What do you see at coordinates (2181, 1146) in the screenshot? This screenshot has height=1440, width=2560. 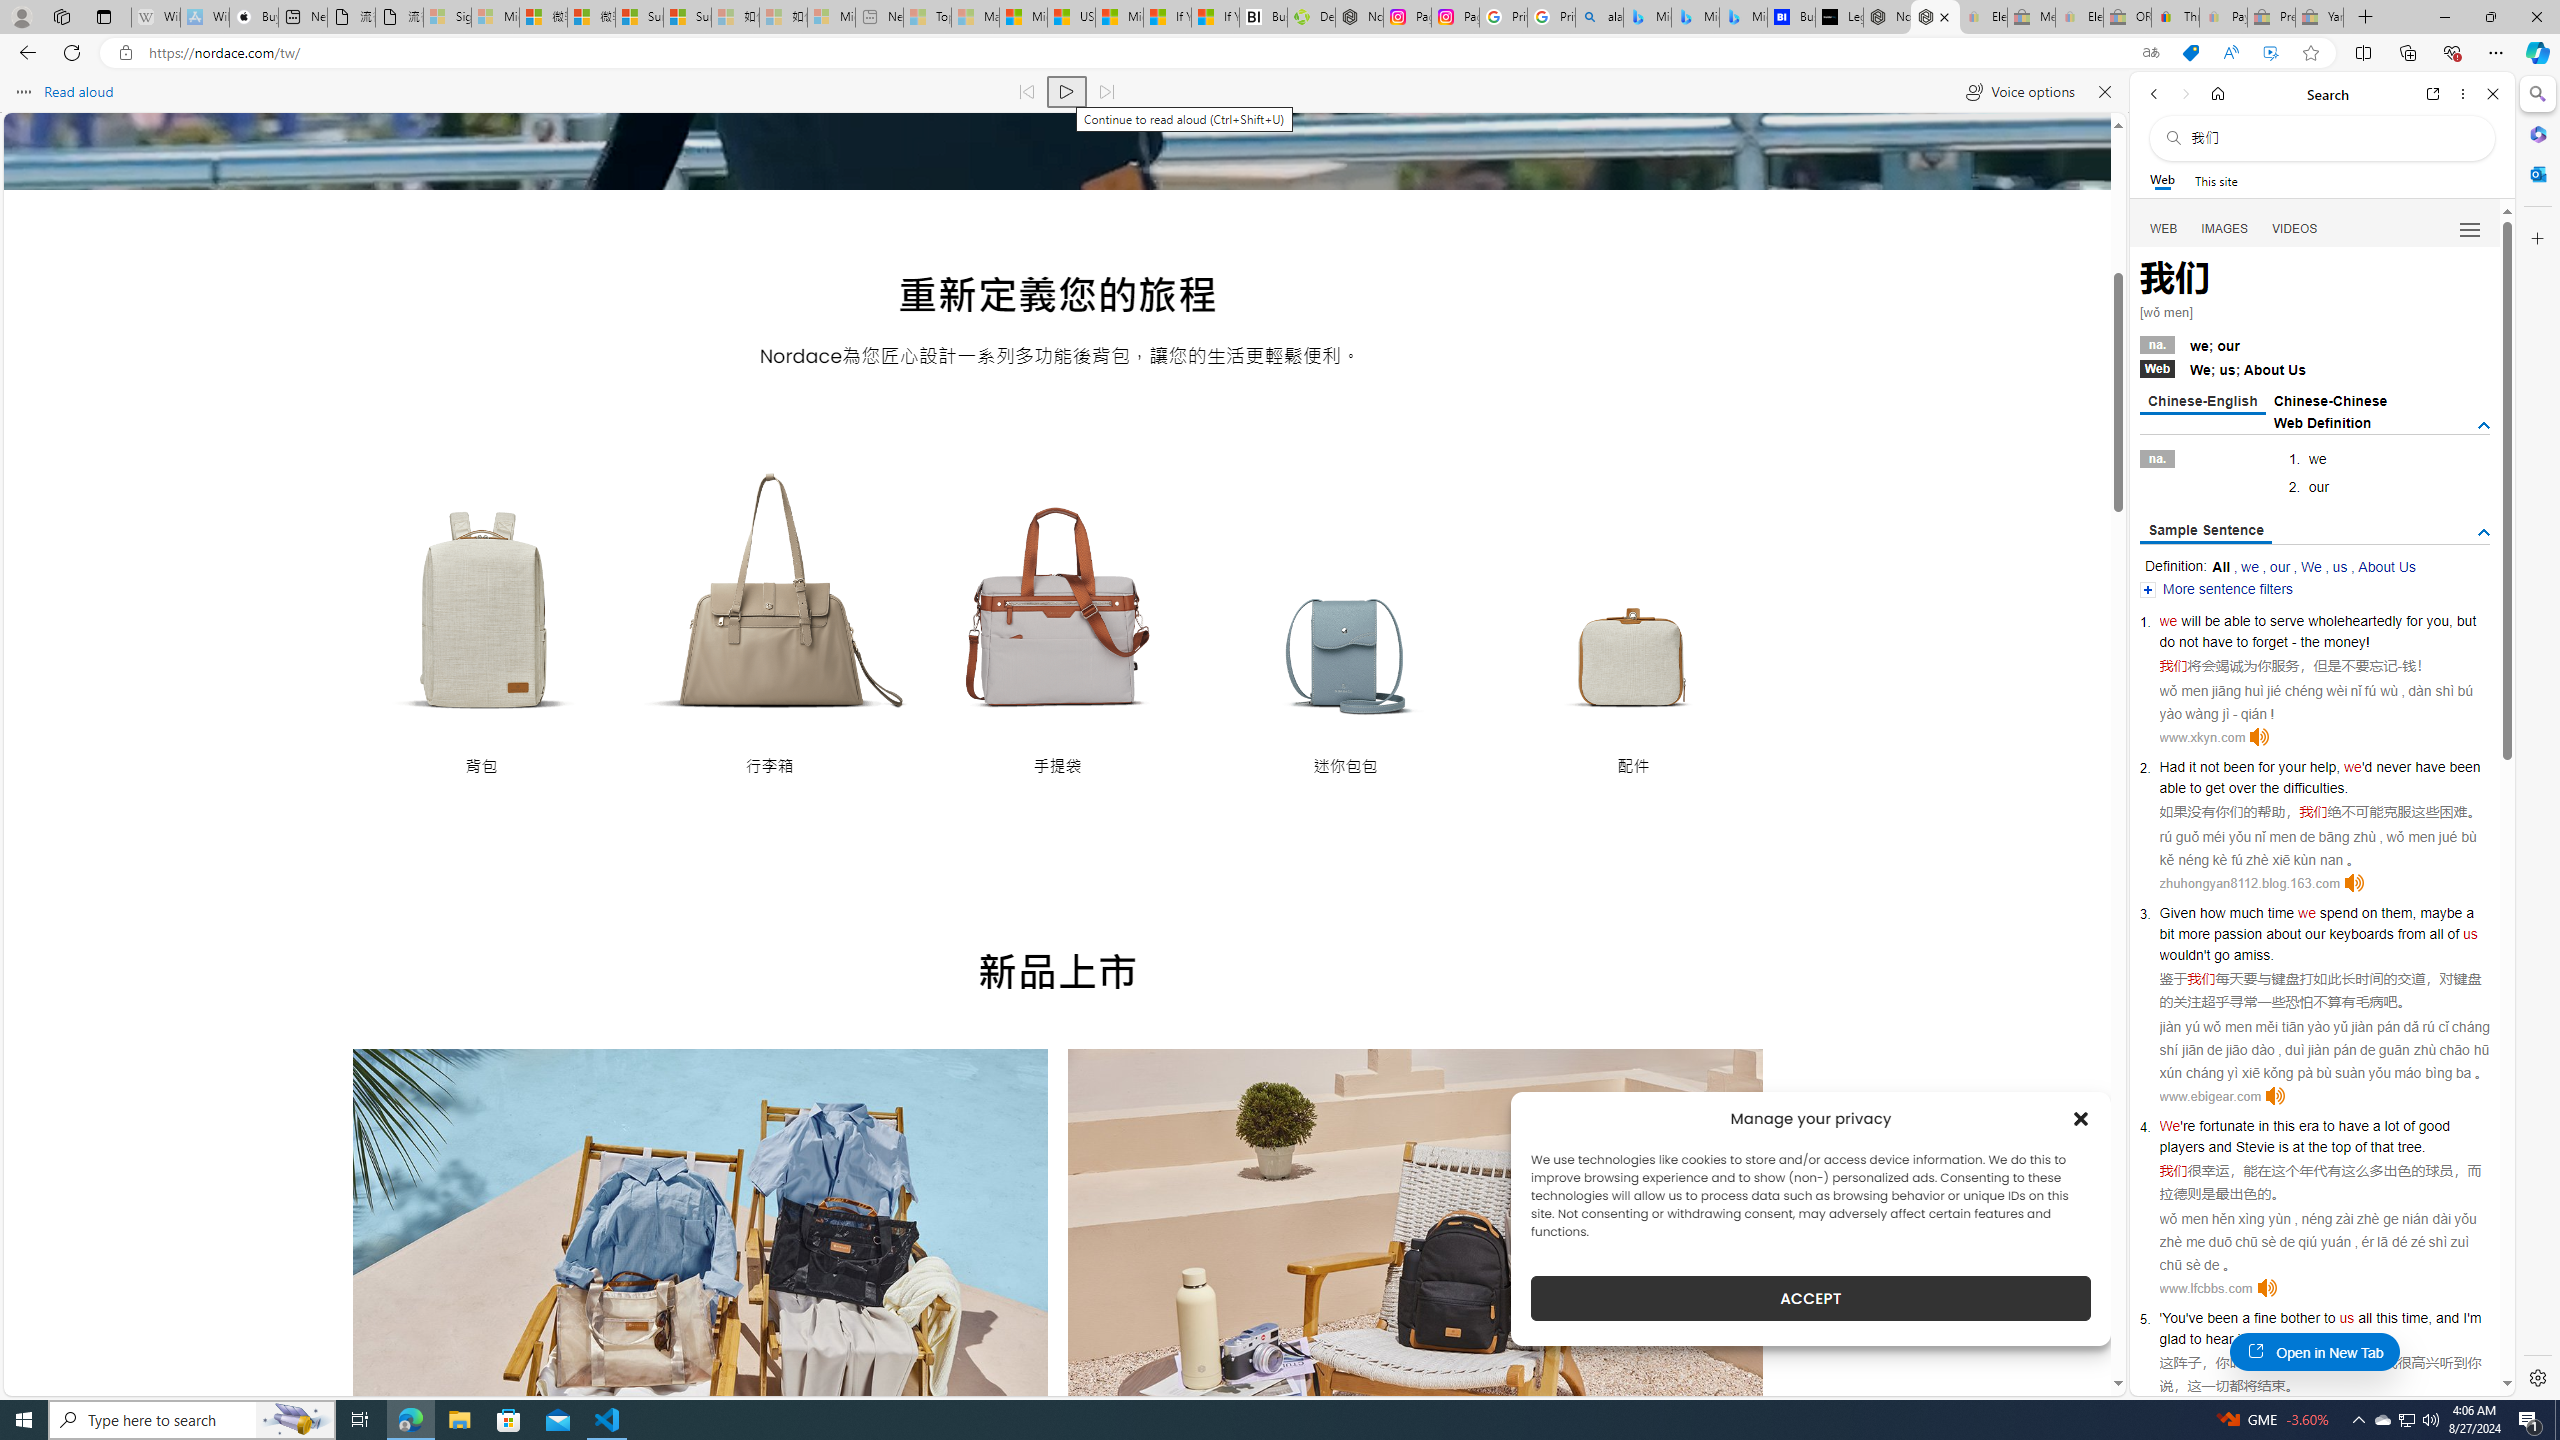 I see `players` at bounding box center [2181, 1146].